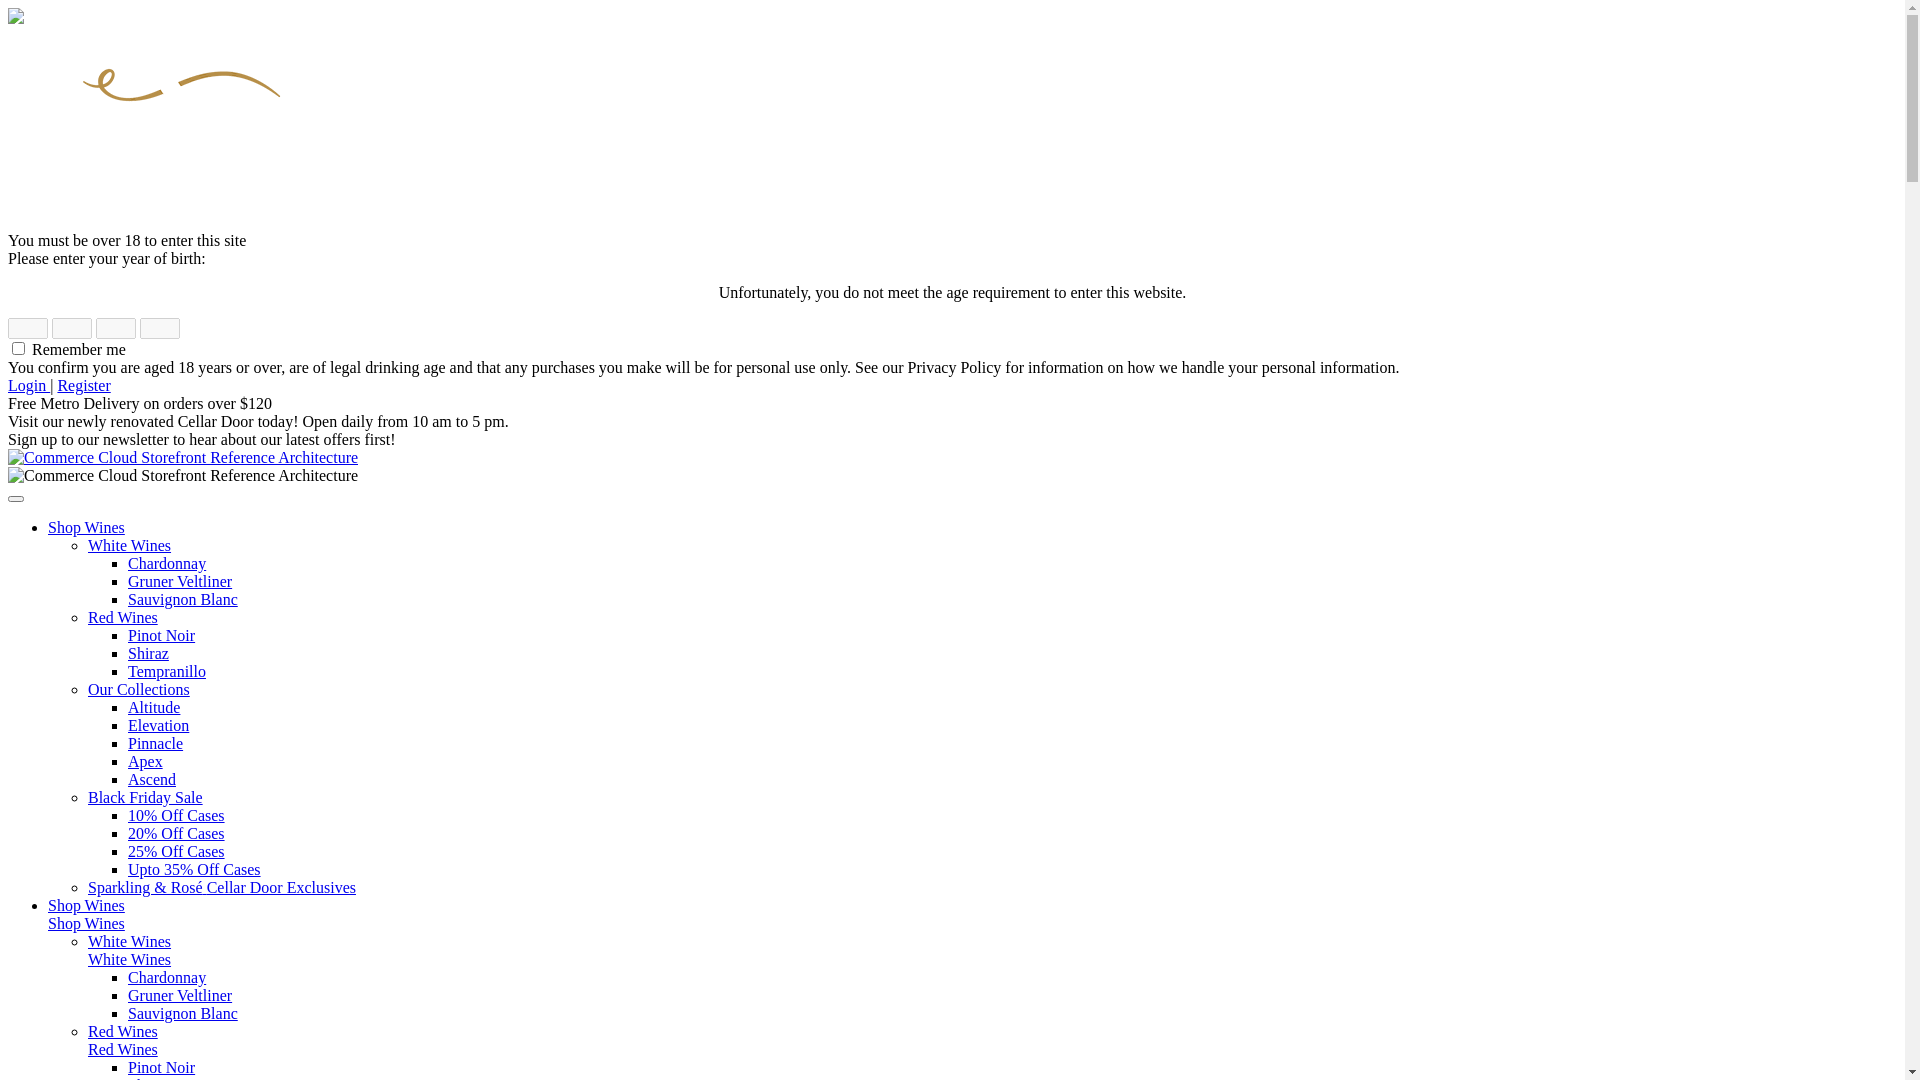 The height and width of the screenshot is (1080, 1920). Describe the element at coordinates (158, 726) in the screenshot. I see `Elevation` at that location.